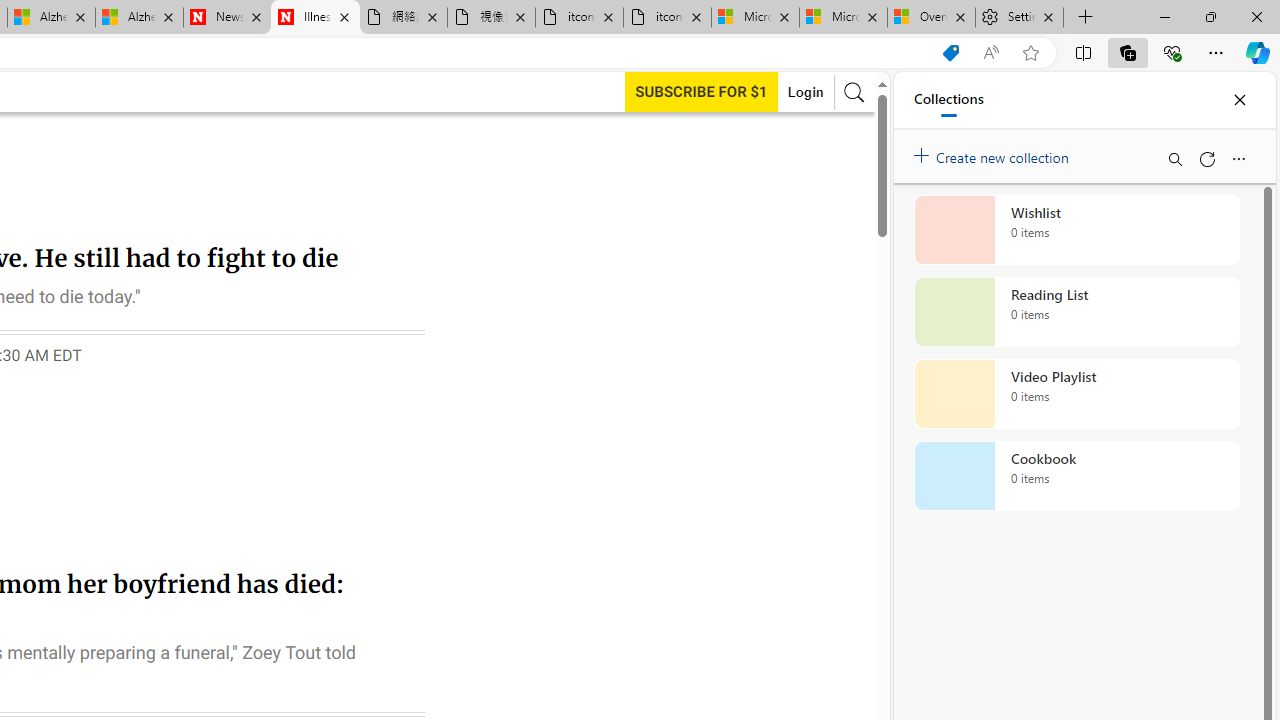 The image size is (1280, 720). Describe the element at coordinates (228, 18) in the screenshot. I see `Newsweek - News, Analysis, Politics, Business, Technology` at that location.